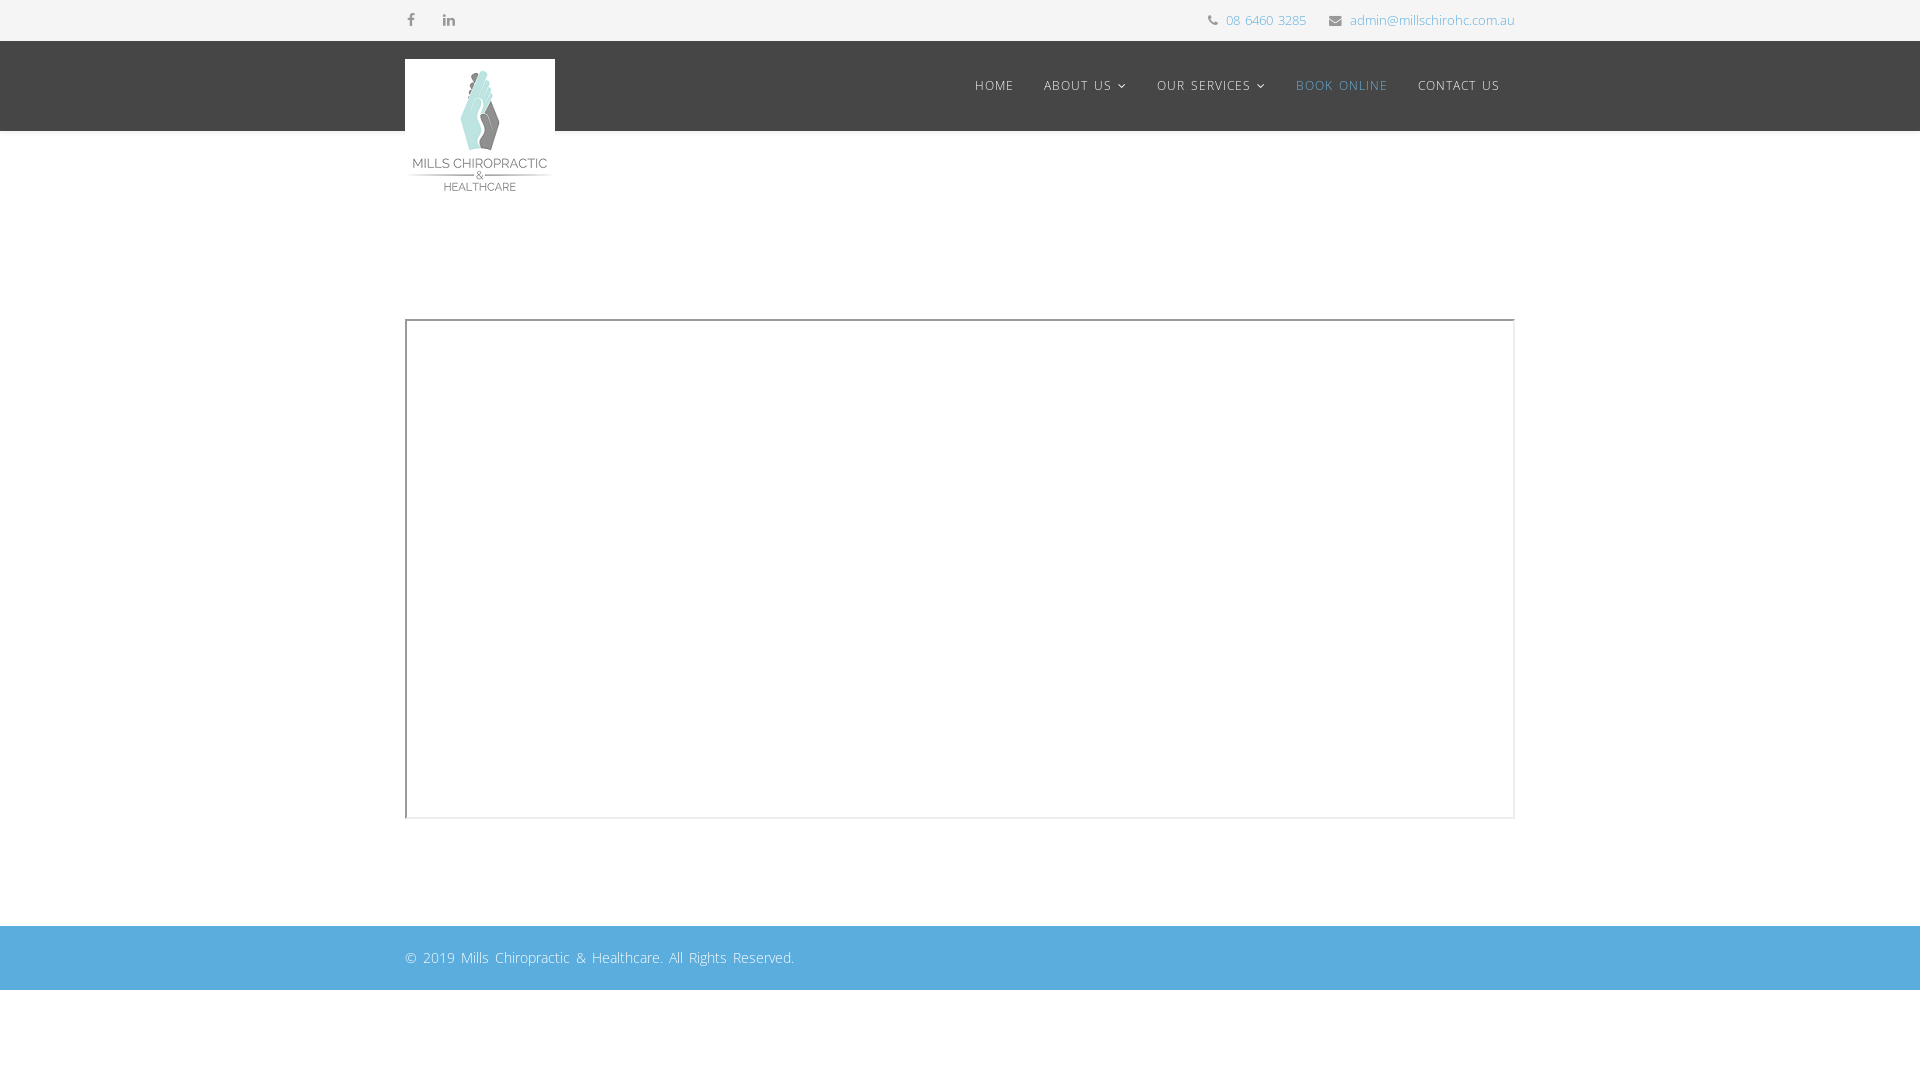 This screenshot has width=1920, height=1080. What do you see at coordinates (1342, 86) in the screenshot?
I see `BOOK ONLINE` at bounding box center [1342, 86].